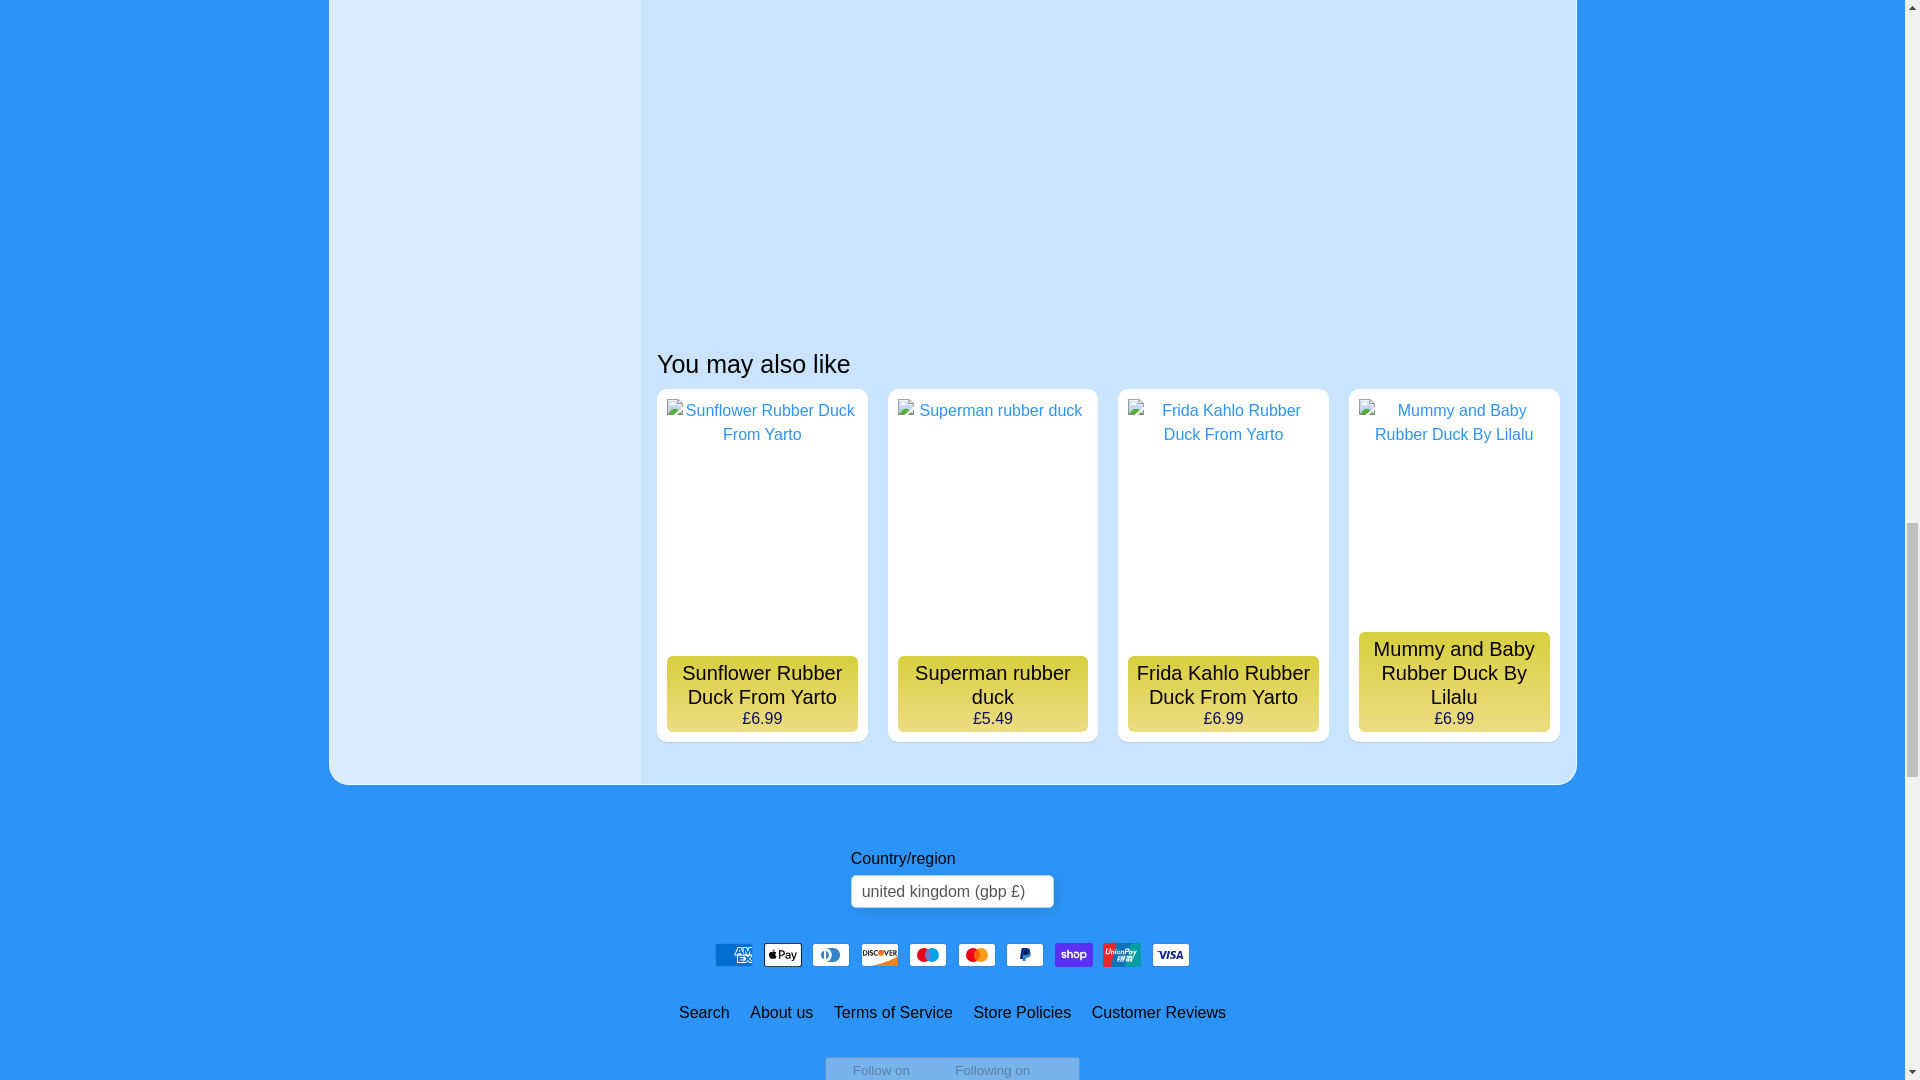 The height and width of the screenshot is (1080, 1920). I want to click on PayPal, so click(1025, 954).